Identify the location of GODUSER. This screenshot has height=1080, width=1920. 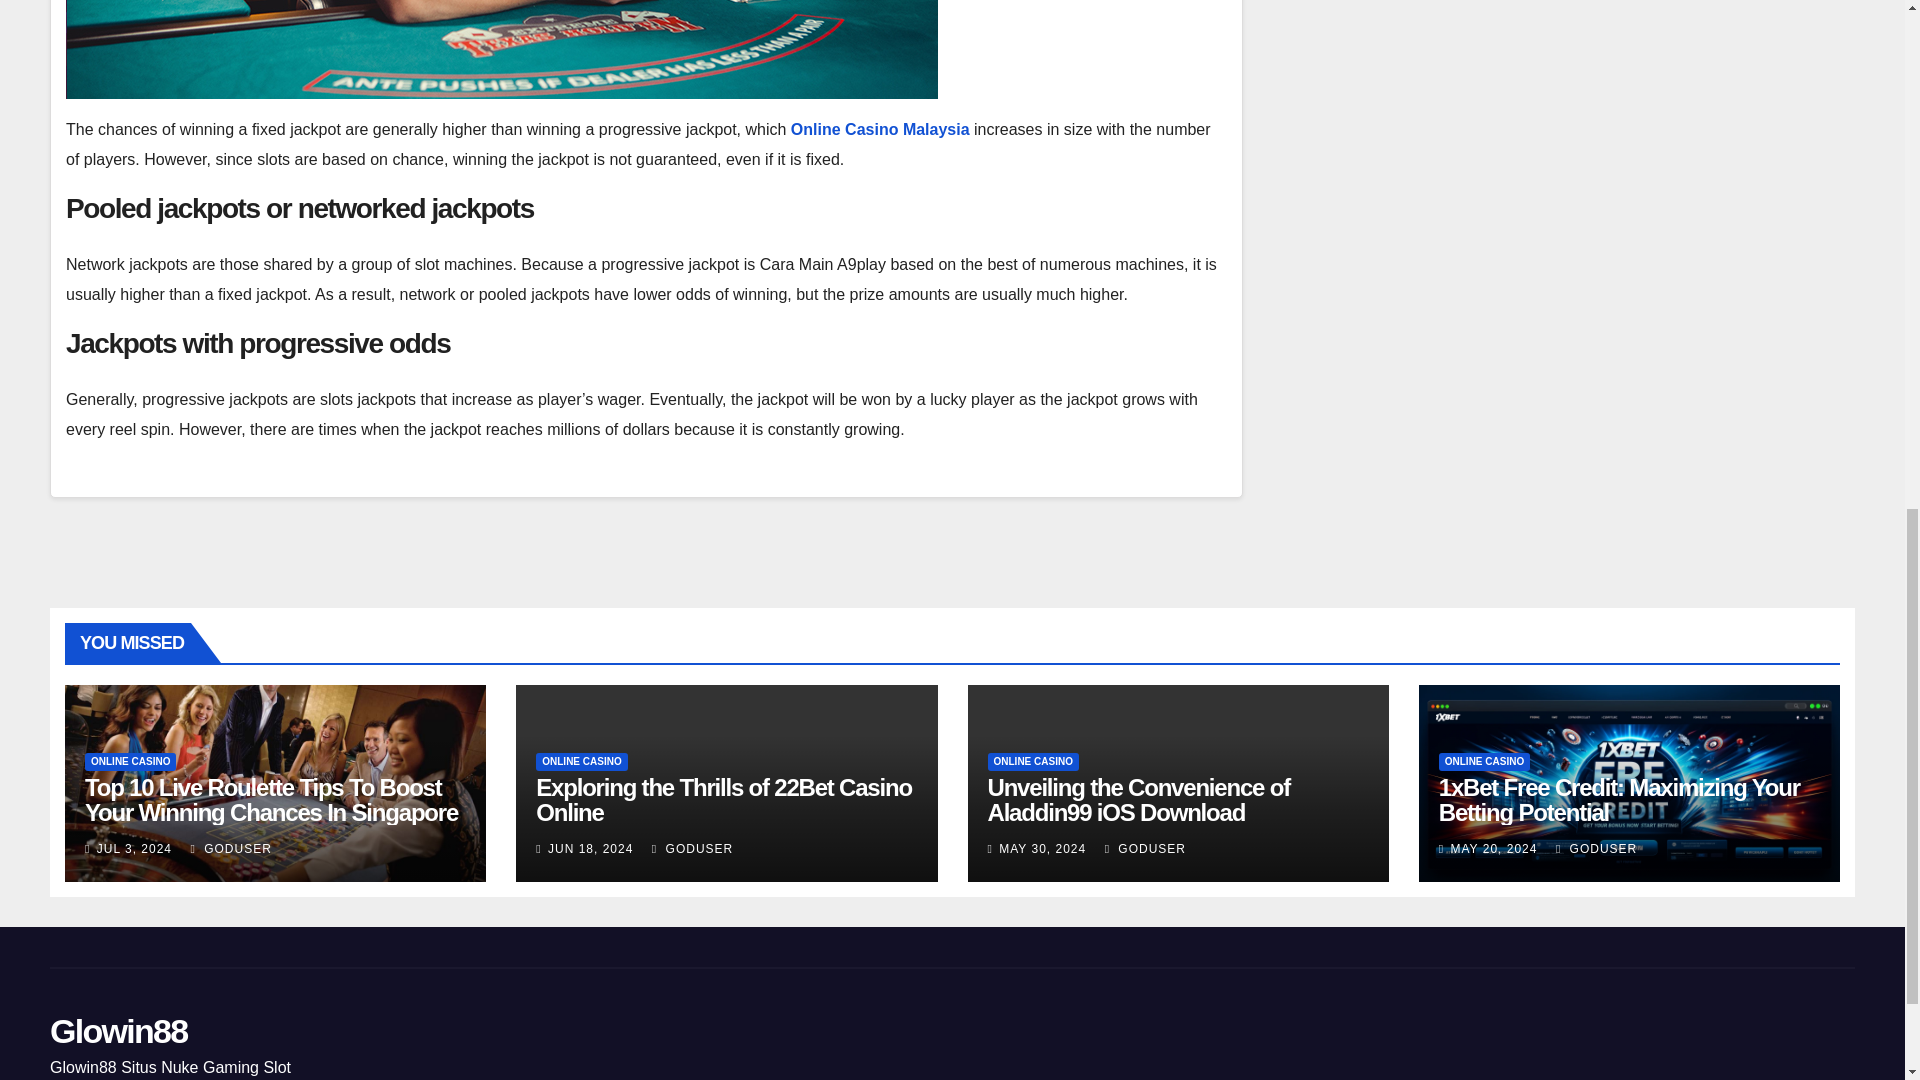
(1146, 849).